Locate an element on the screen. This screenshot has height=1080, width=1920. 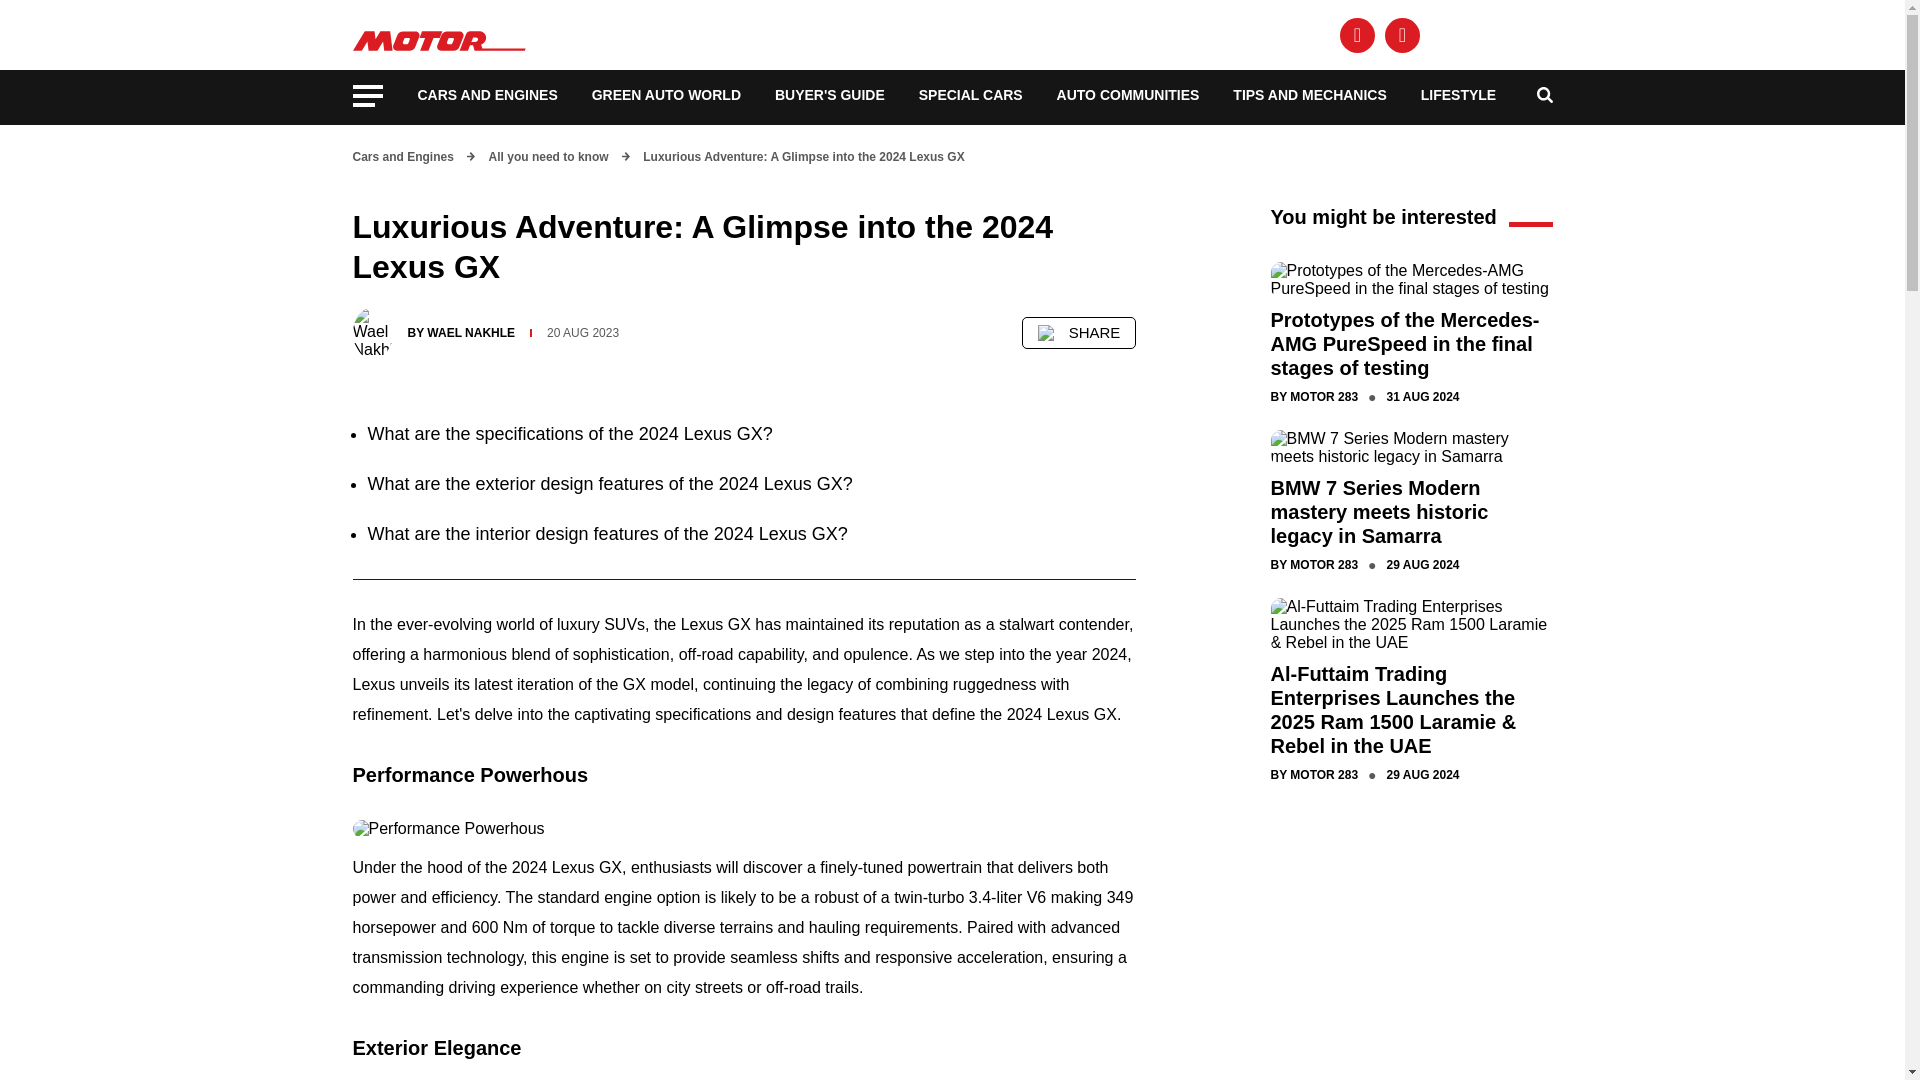
AUTO COMMUNITIES is located at coordinates (1128, 94).